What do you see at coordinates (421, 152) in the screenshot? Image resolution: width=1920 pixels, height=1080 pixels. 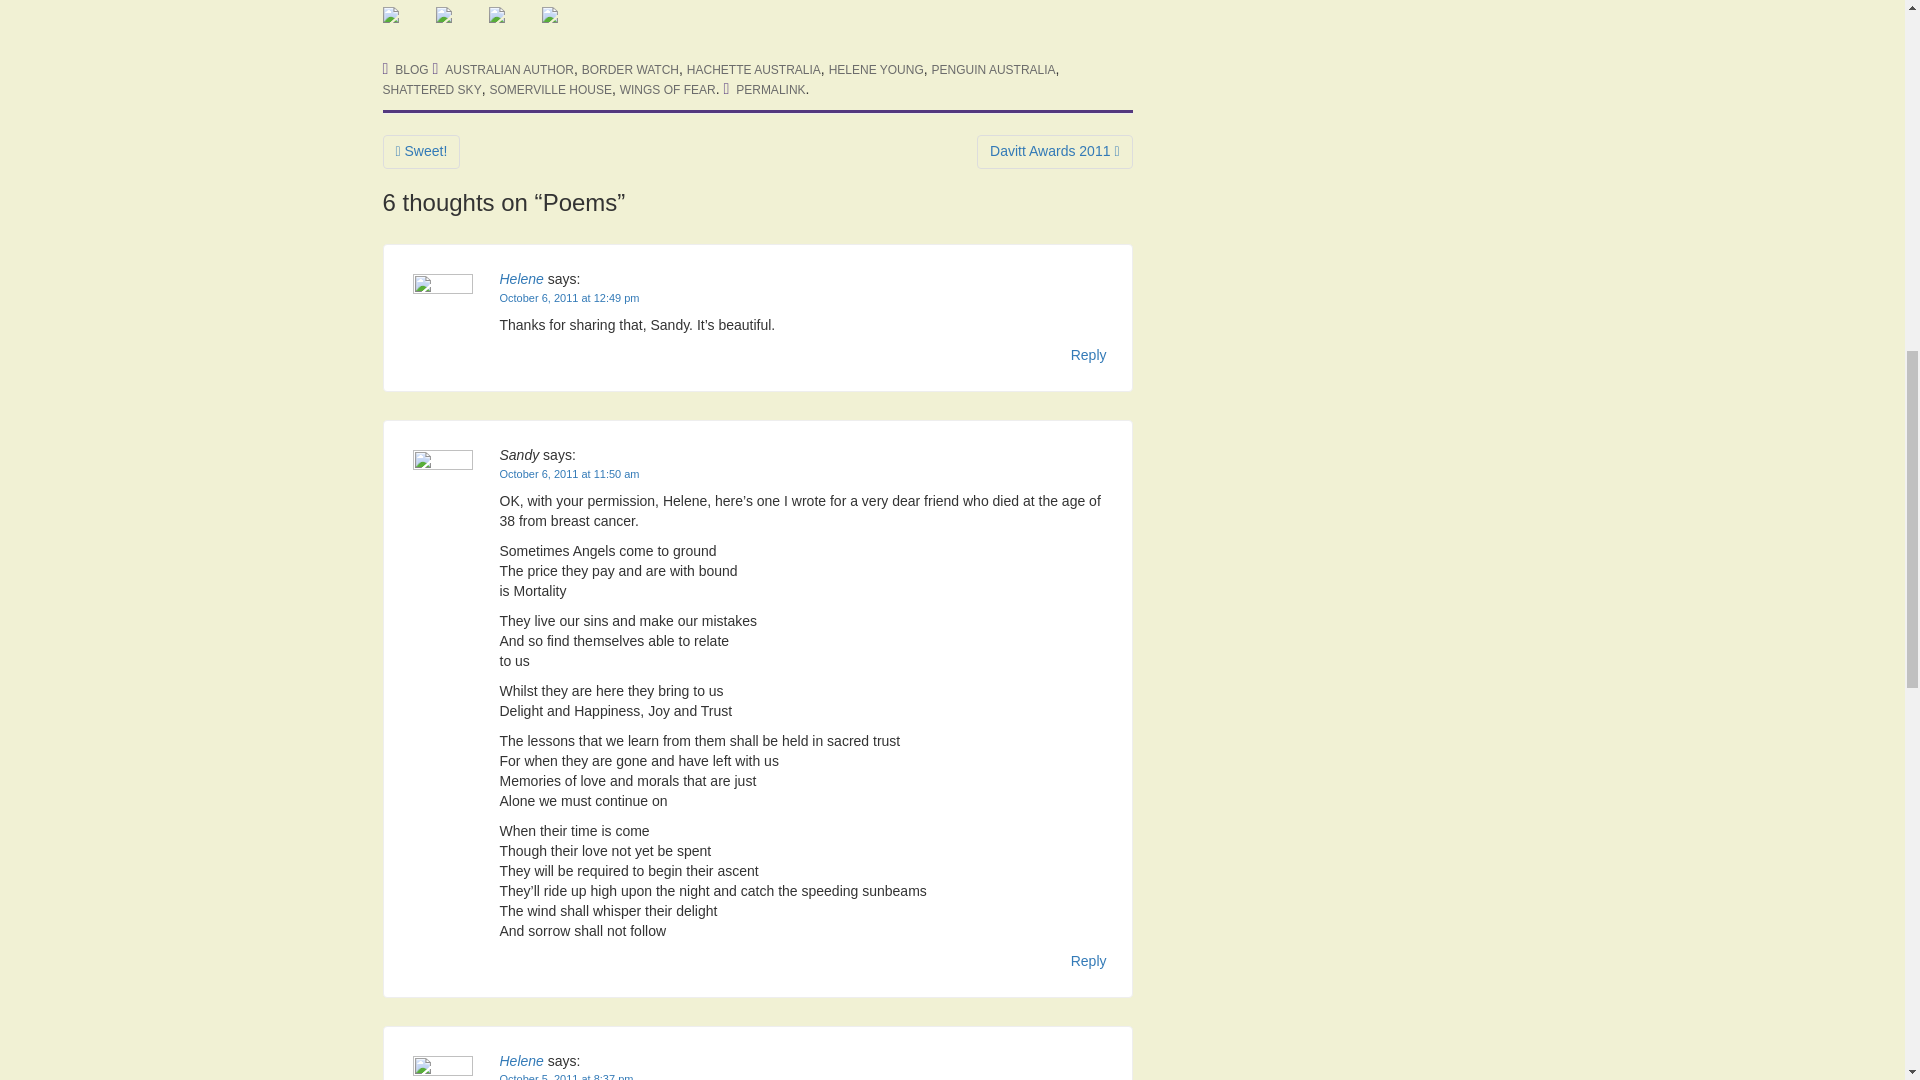 I see `Sweet!` at bounding box center [421, 152].